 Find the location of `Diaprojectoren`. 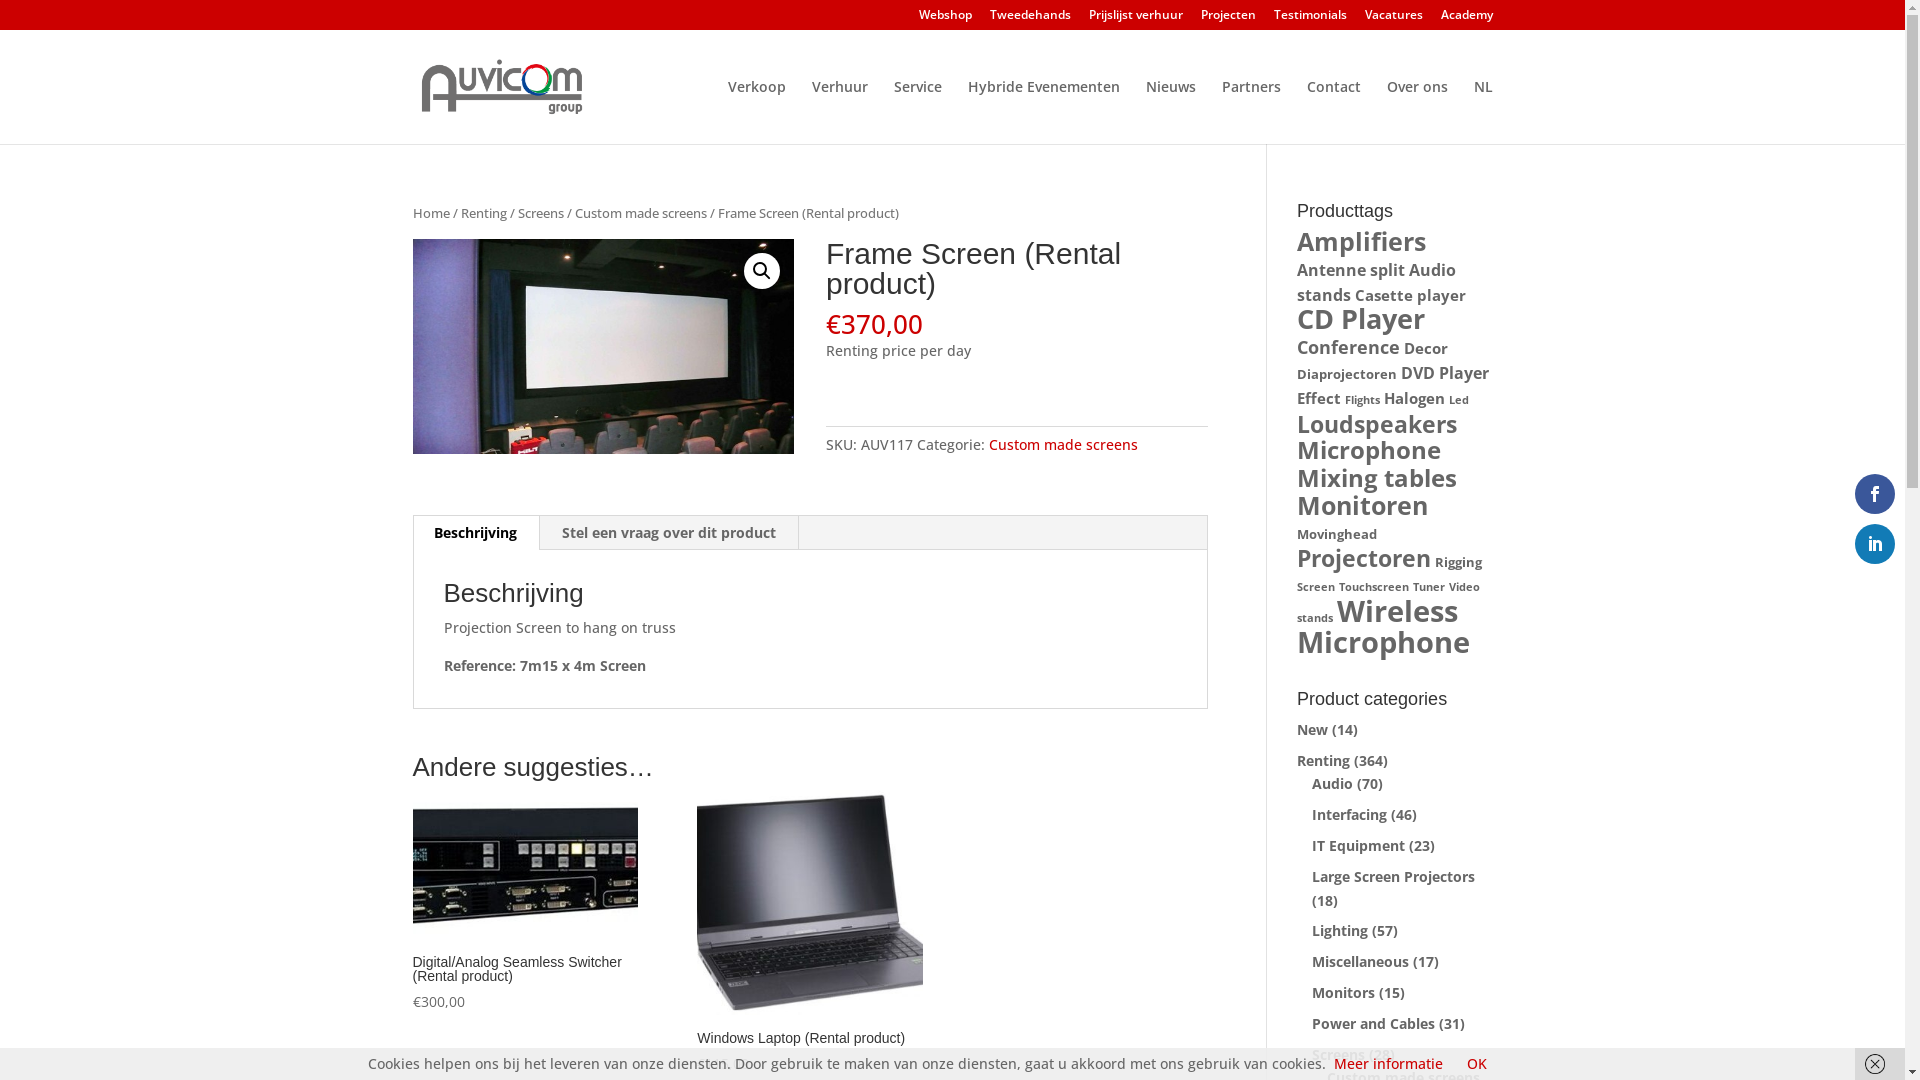

Diaprojectoren is located at coordinates (1347, 374).